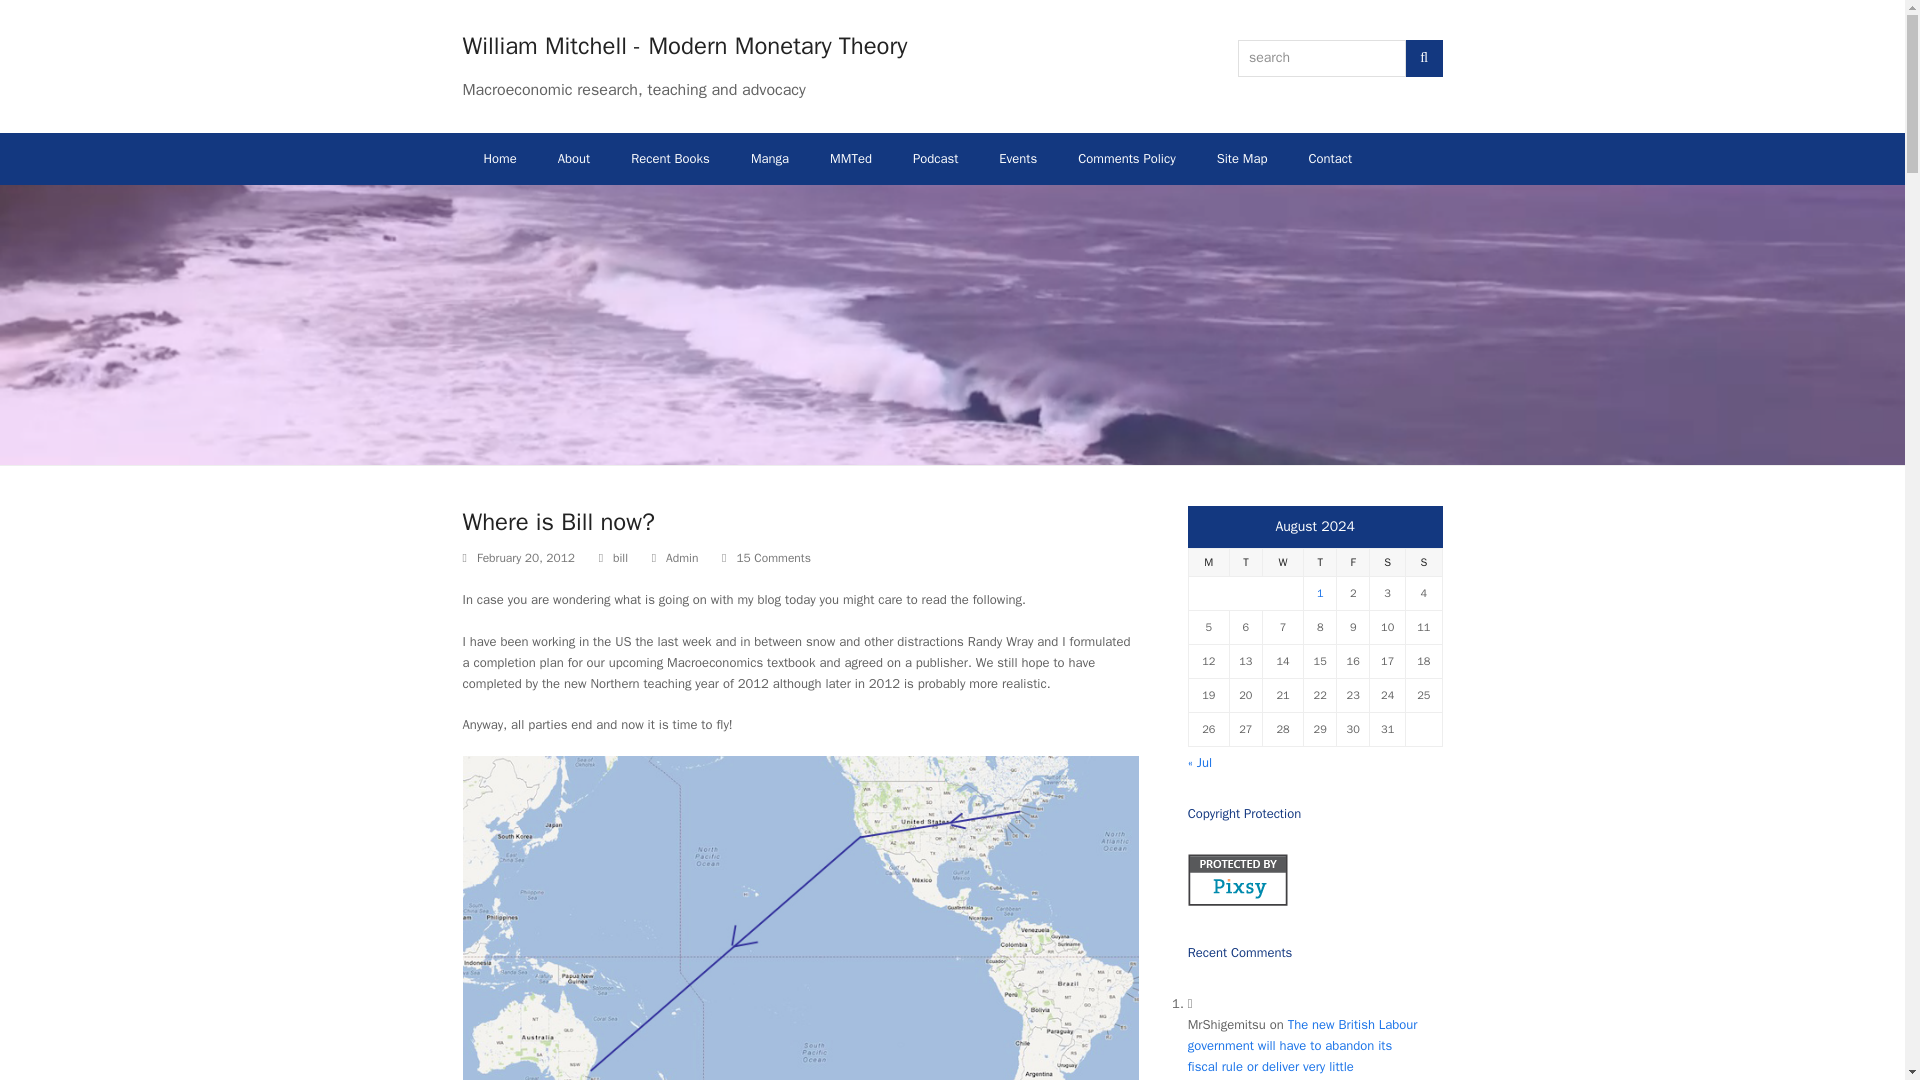  Describe the element at coordinates (620, 557) in the screenshot. I see `Posts by bill` at that location.